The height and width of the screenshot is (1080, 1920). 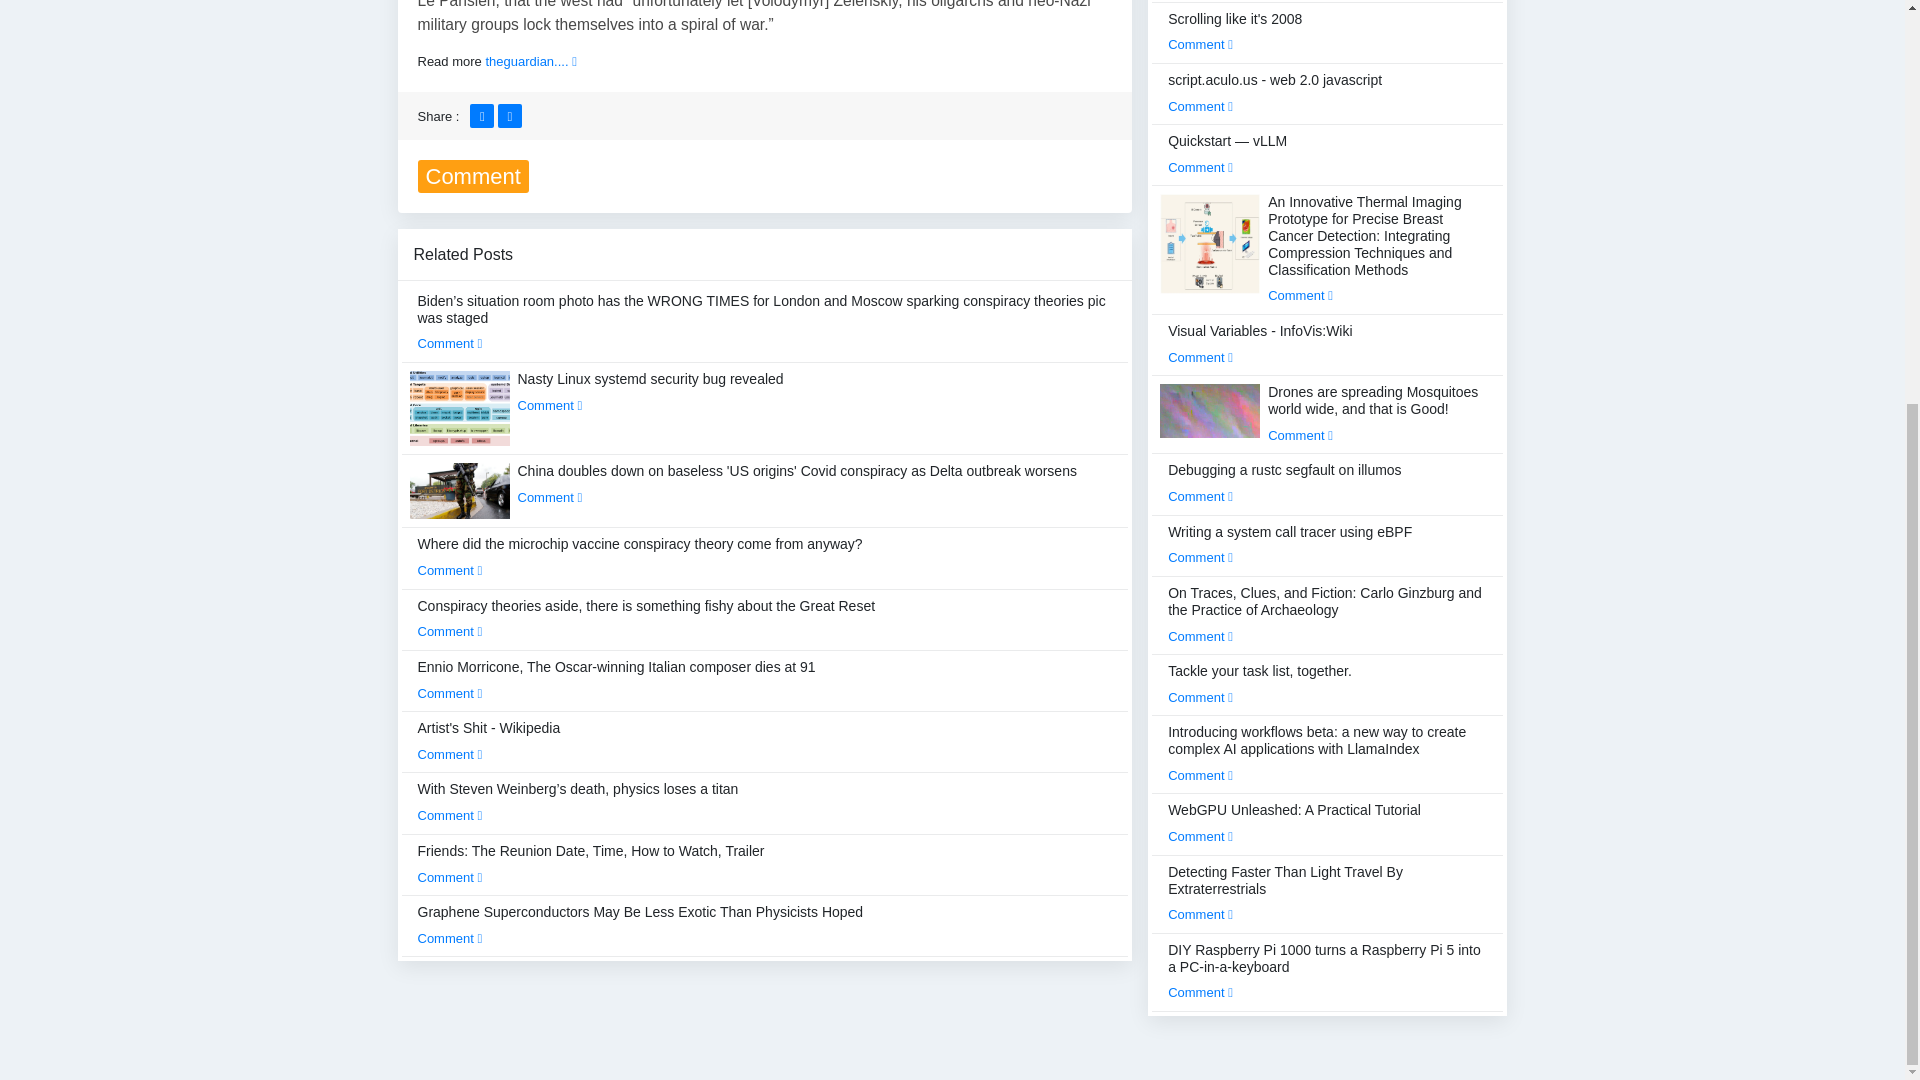 I want to click on Artist's Shit - Wikipedia, so click(x=489, y=741).